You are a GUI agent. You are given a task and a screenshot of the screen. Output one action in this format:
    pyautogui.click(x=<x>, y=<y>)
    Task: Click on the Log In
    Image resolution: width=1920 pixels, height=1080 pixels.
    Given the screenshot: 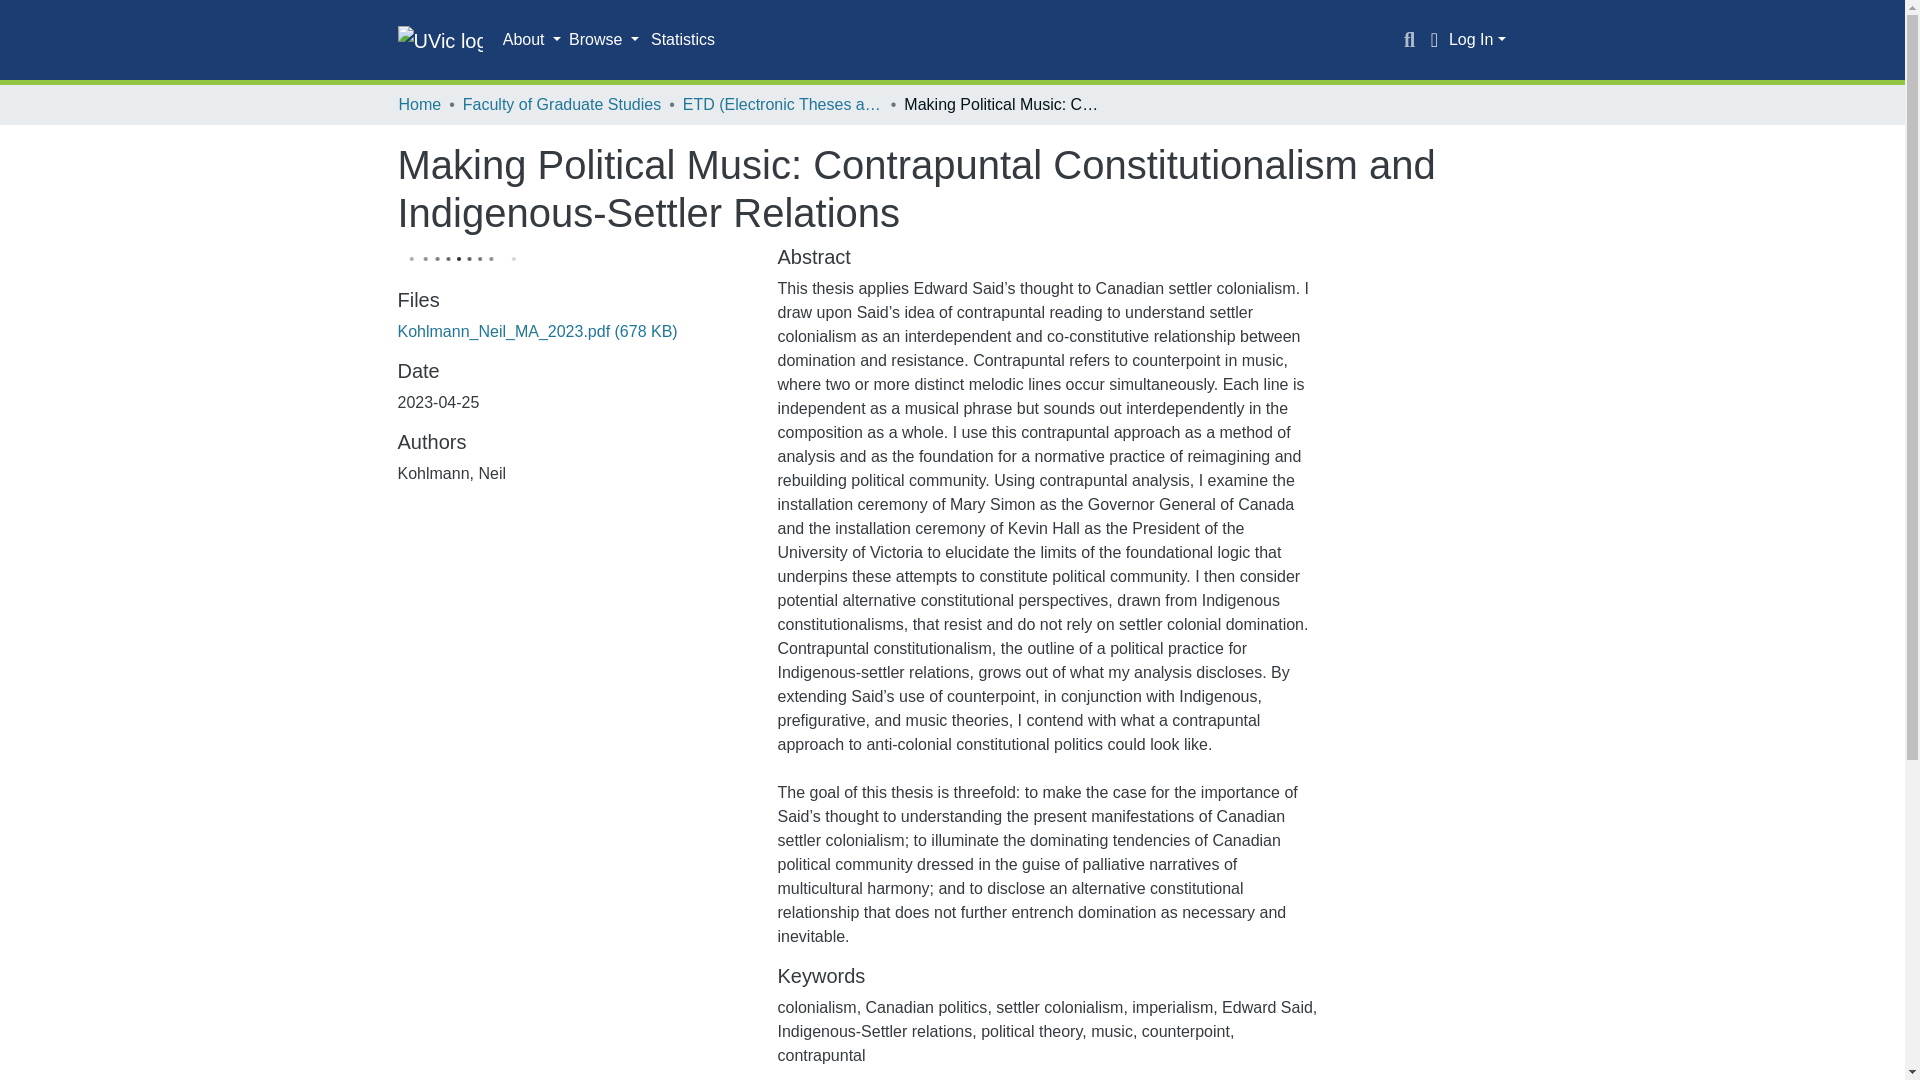 What is the action you would take?
    pyautogui.click(x=1477, y=39)
    